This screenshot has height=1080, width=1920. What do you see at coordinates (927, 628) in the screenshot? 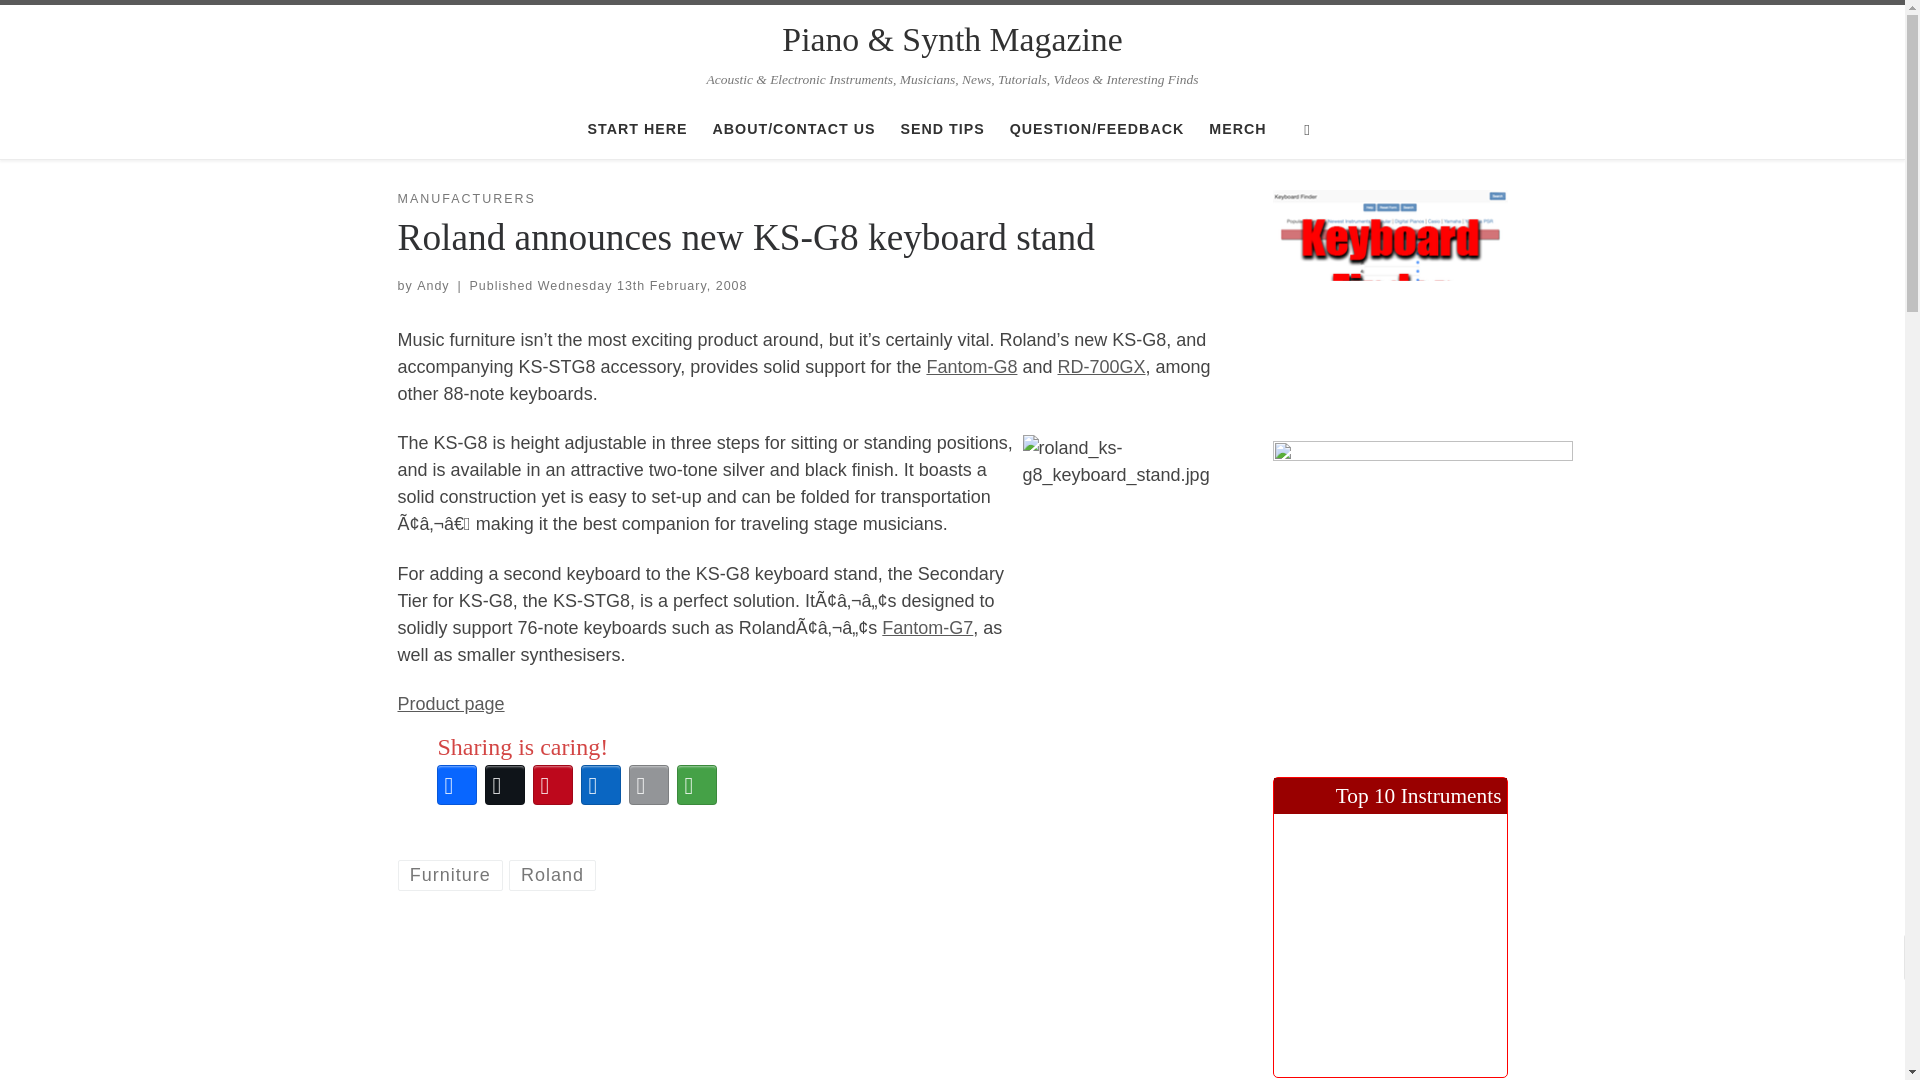
I see `Fantom-G7` at bounding box center [927, 628].